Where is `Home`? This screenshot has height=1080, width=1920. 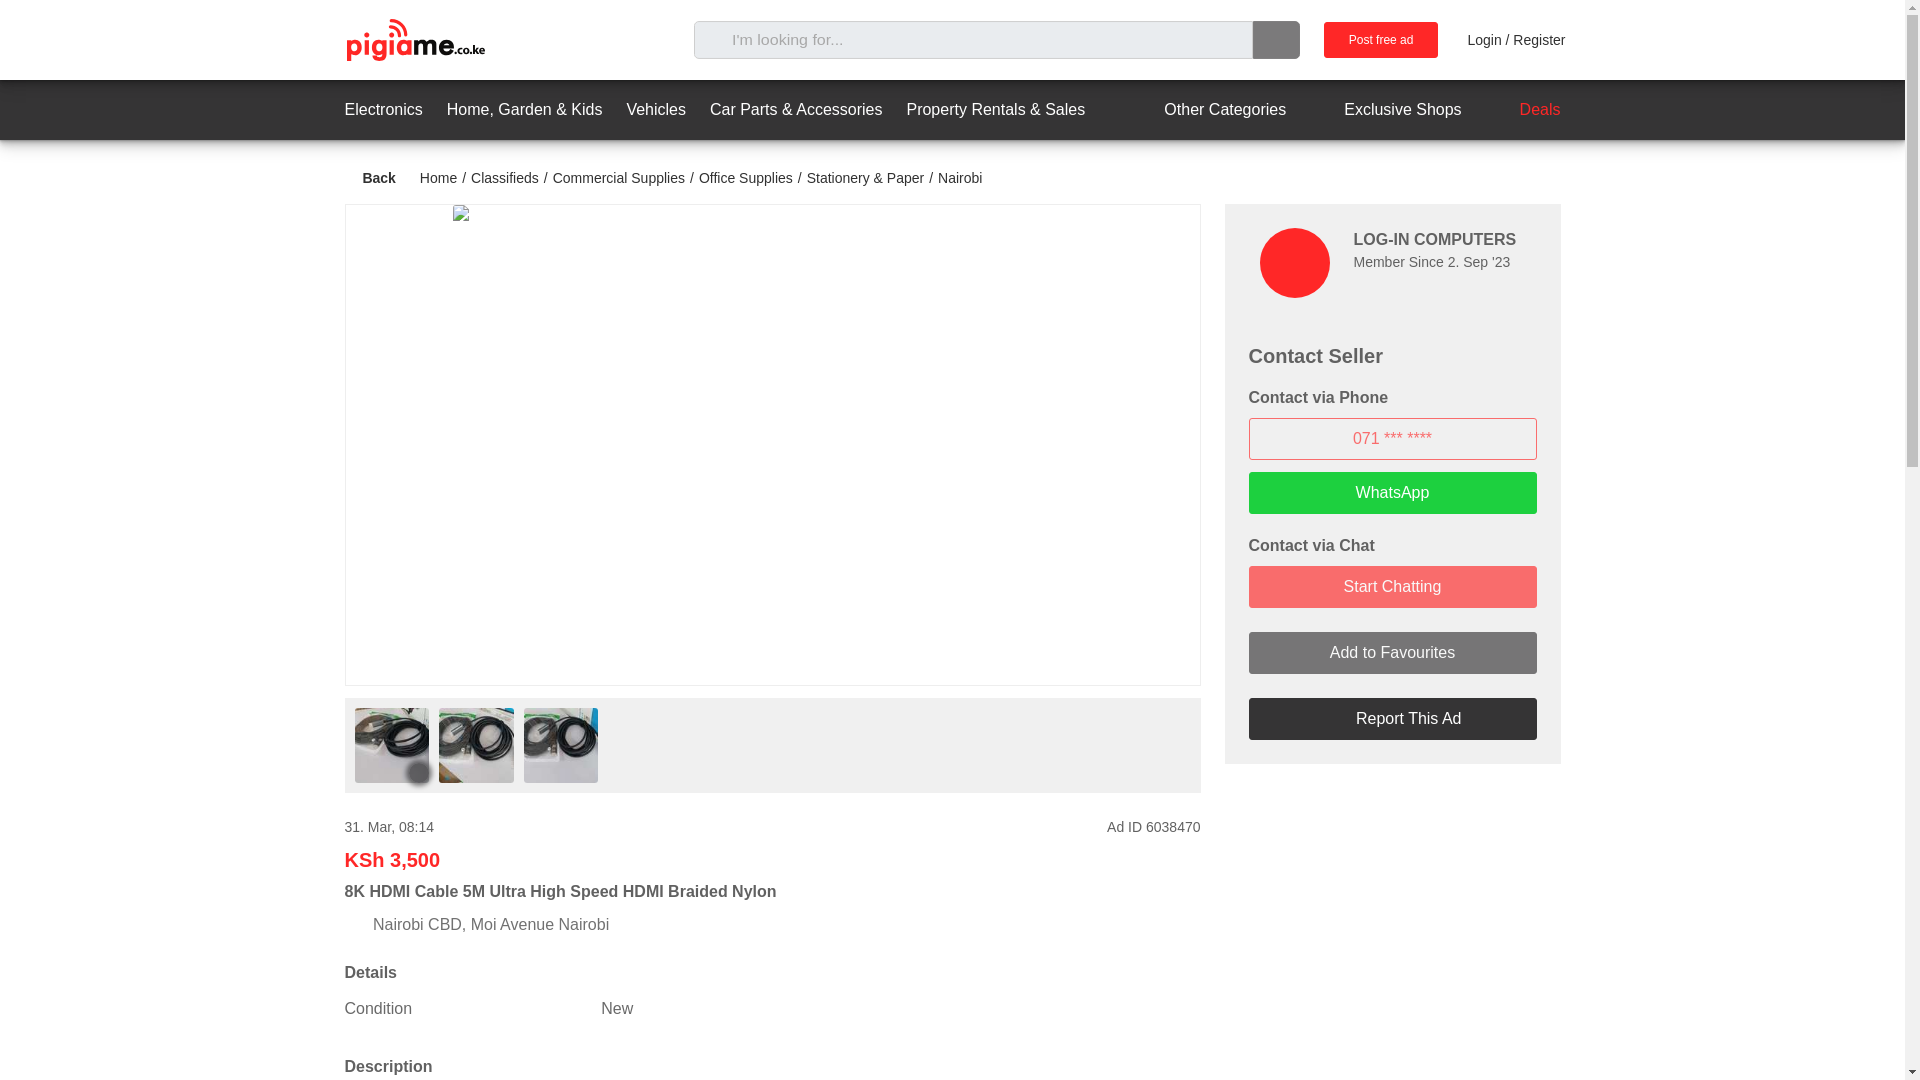 Home is located at coordinates (438, 177).